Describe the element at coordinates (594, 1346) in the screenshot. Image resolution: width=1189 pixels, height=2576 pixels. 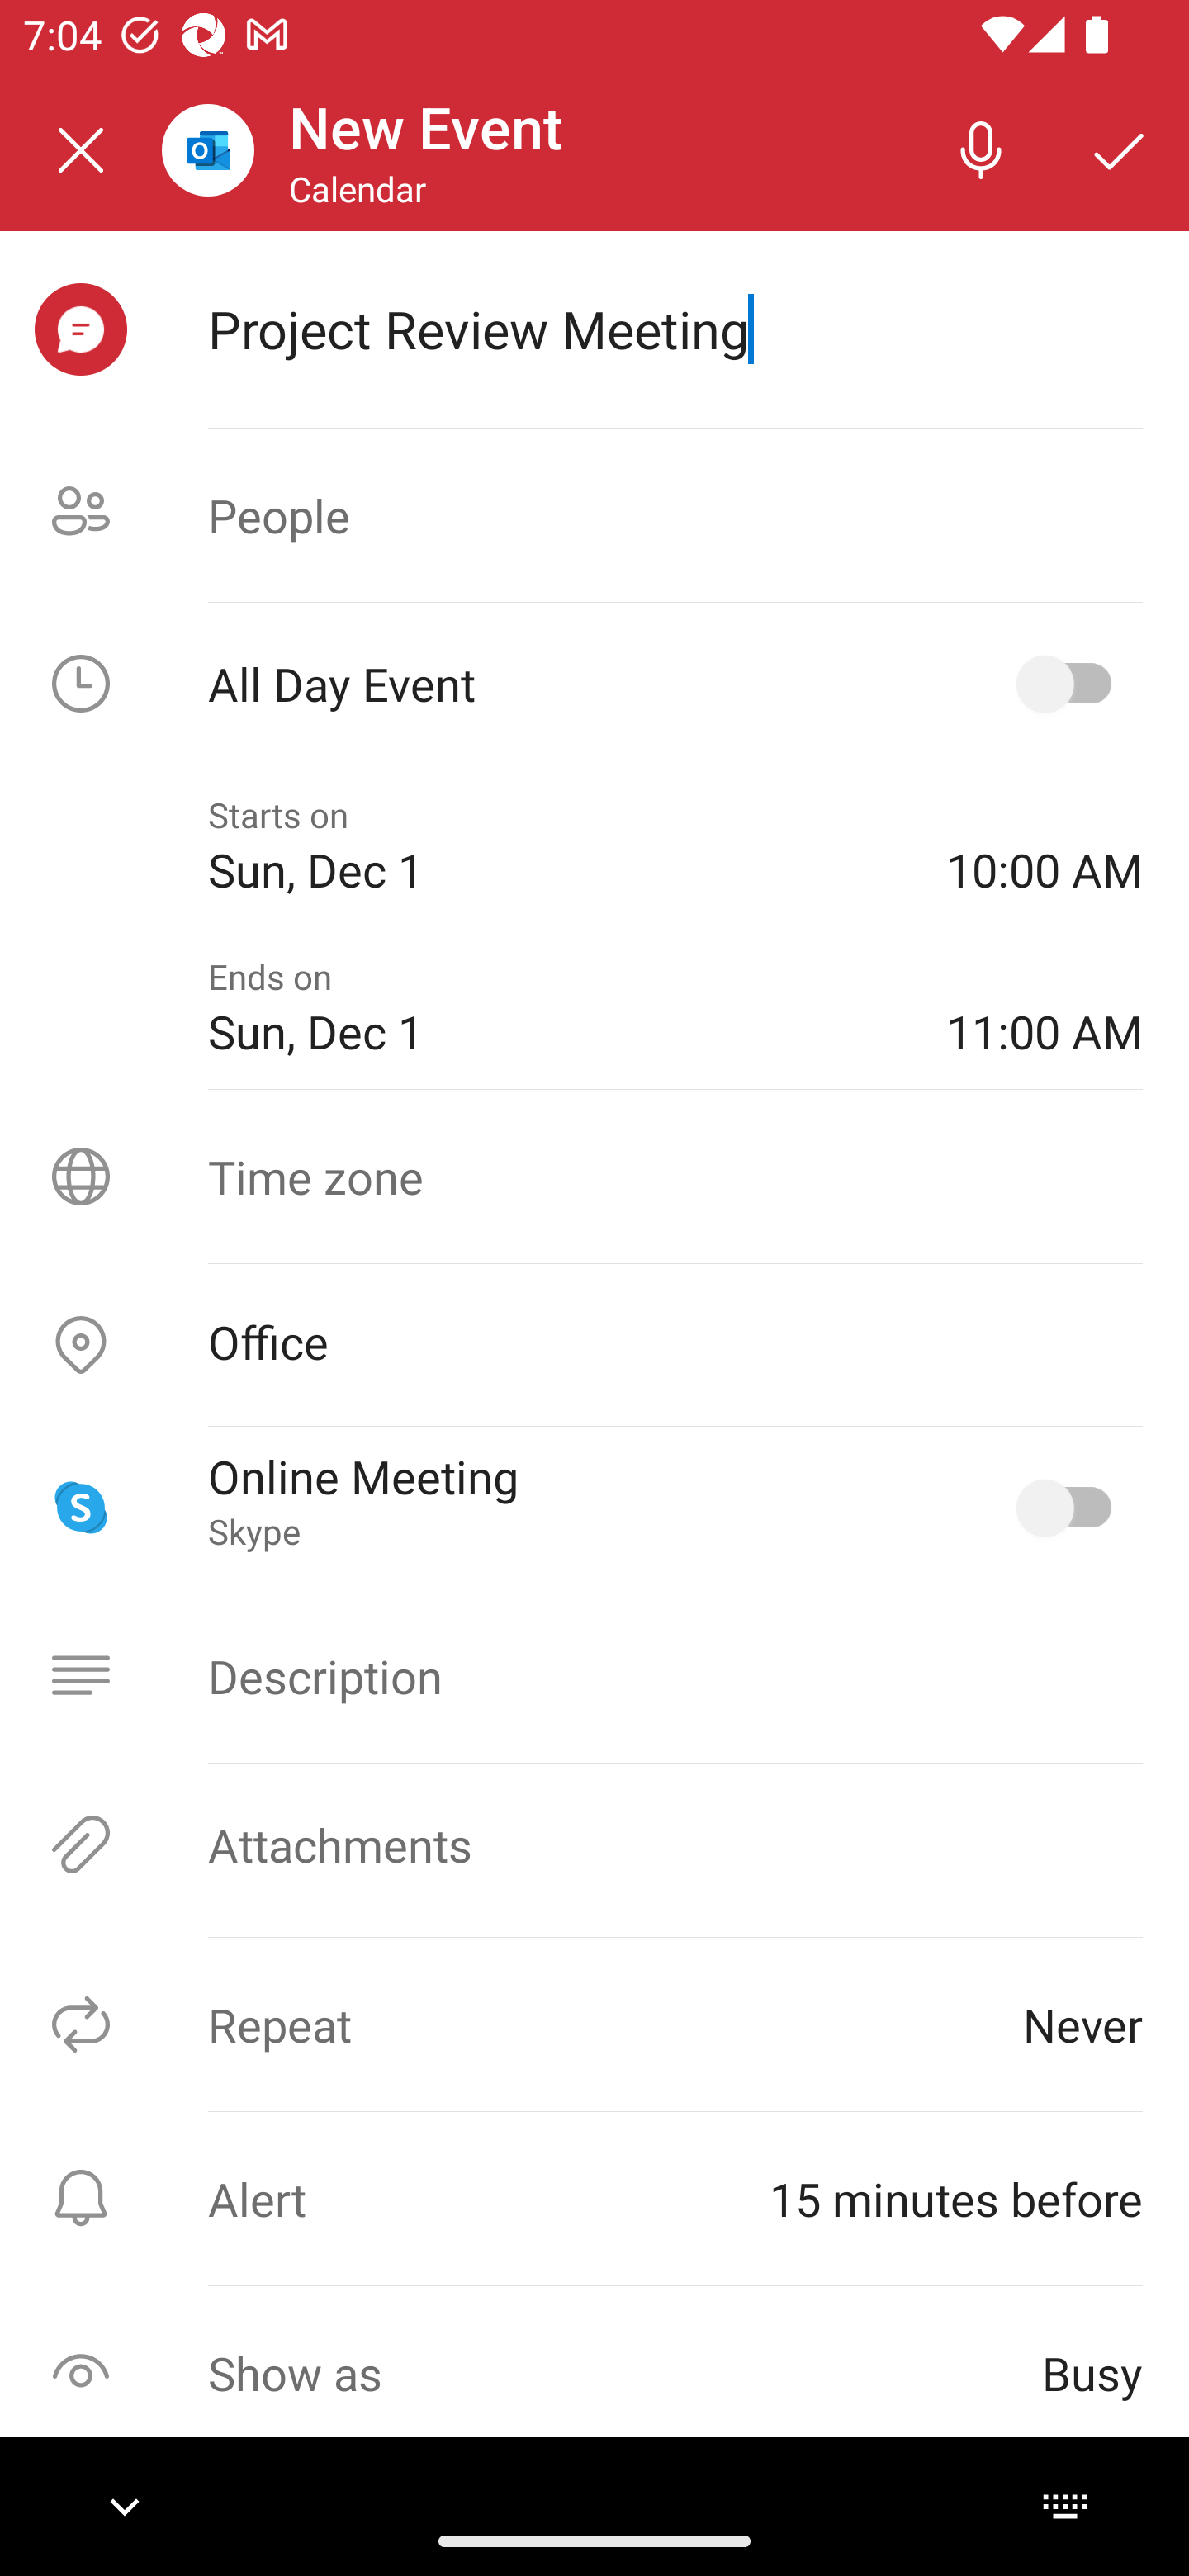
I see `Location, Office Office` at that location.